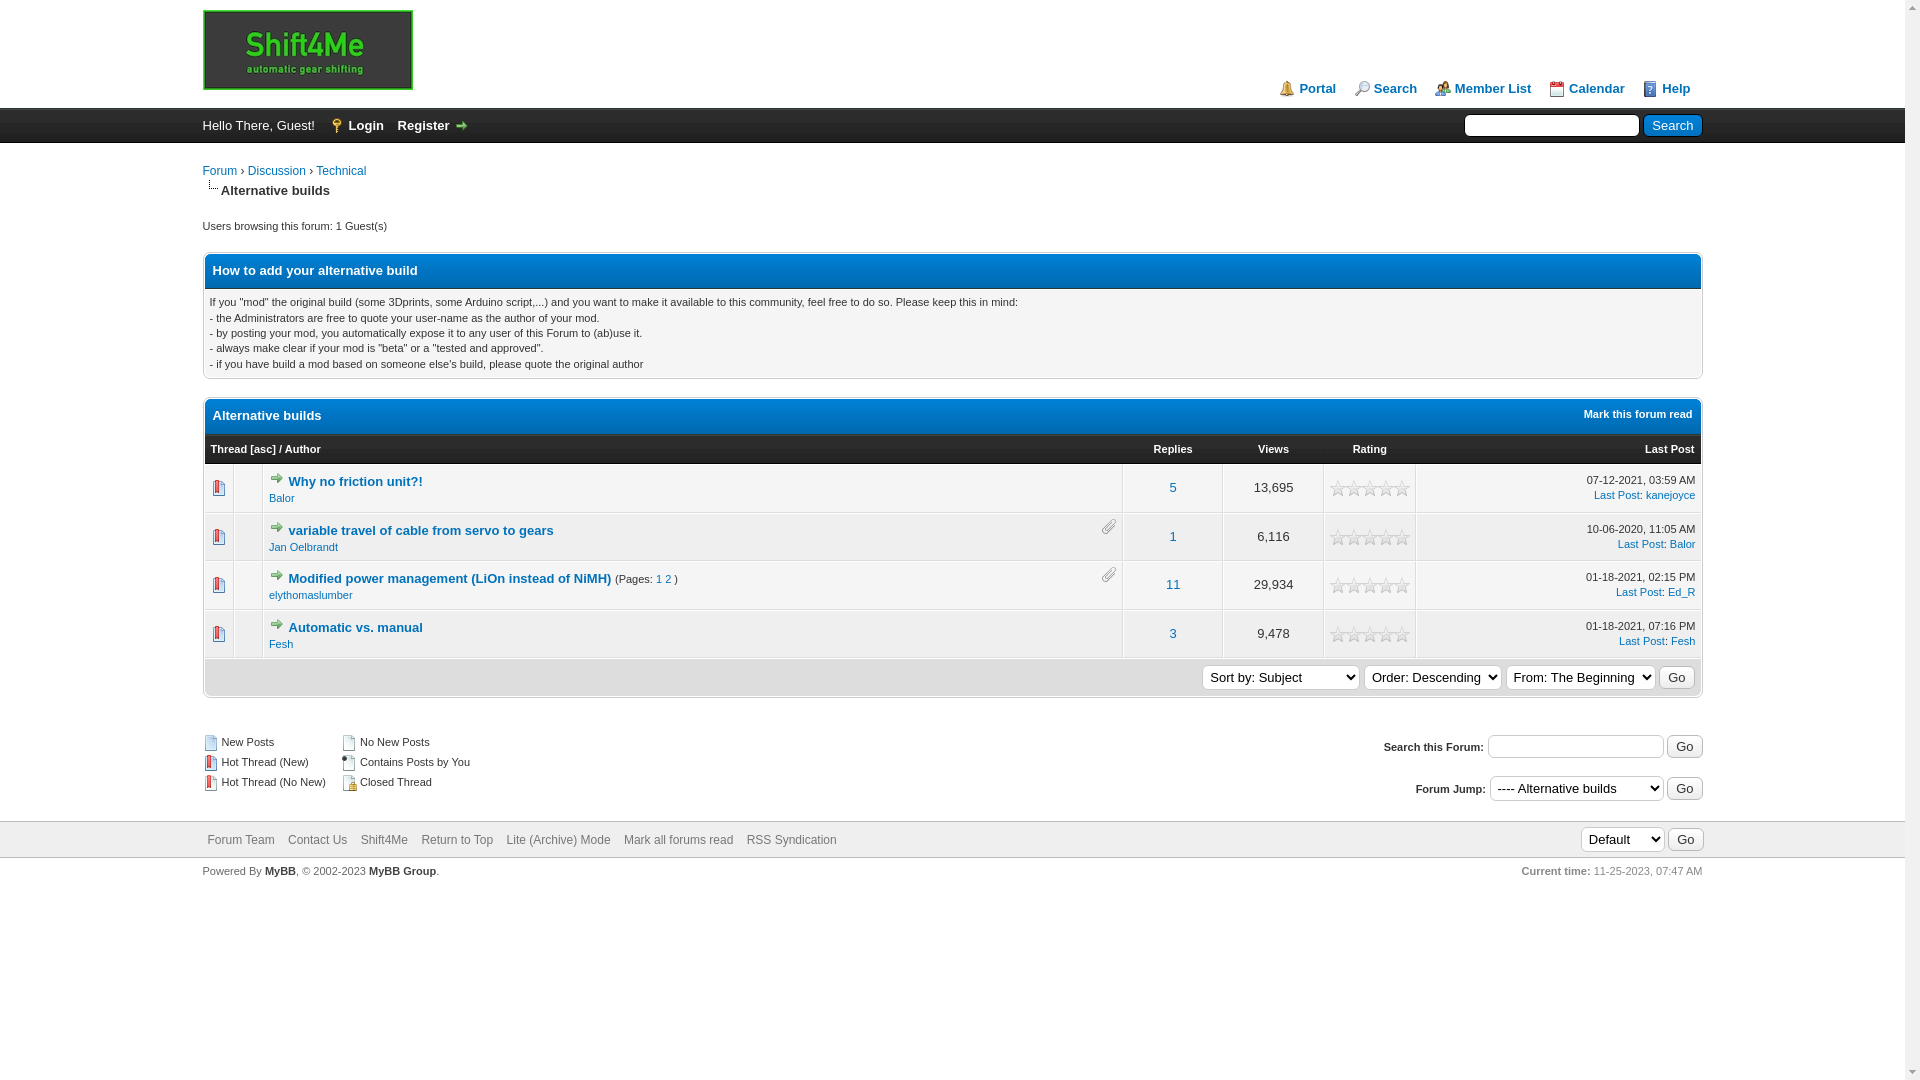 Image resolution: width=1920 pixels, height=1080 pixels. I want to click on 3, so click(1174, 634).